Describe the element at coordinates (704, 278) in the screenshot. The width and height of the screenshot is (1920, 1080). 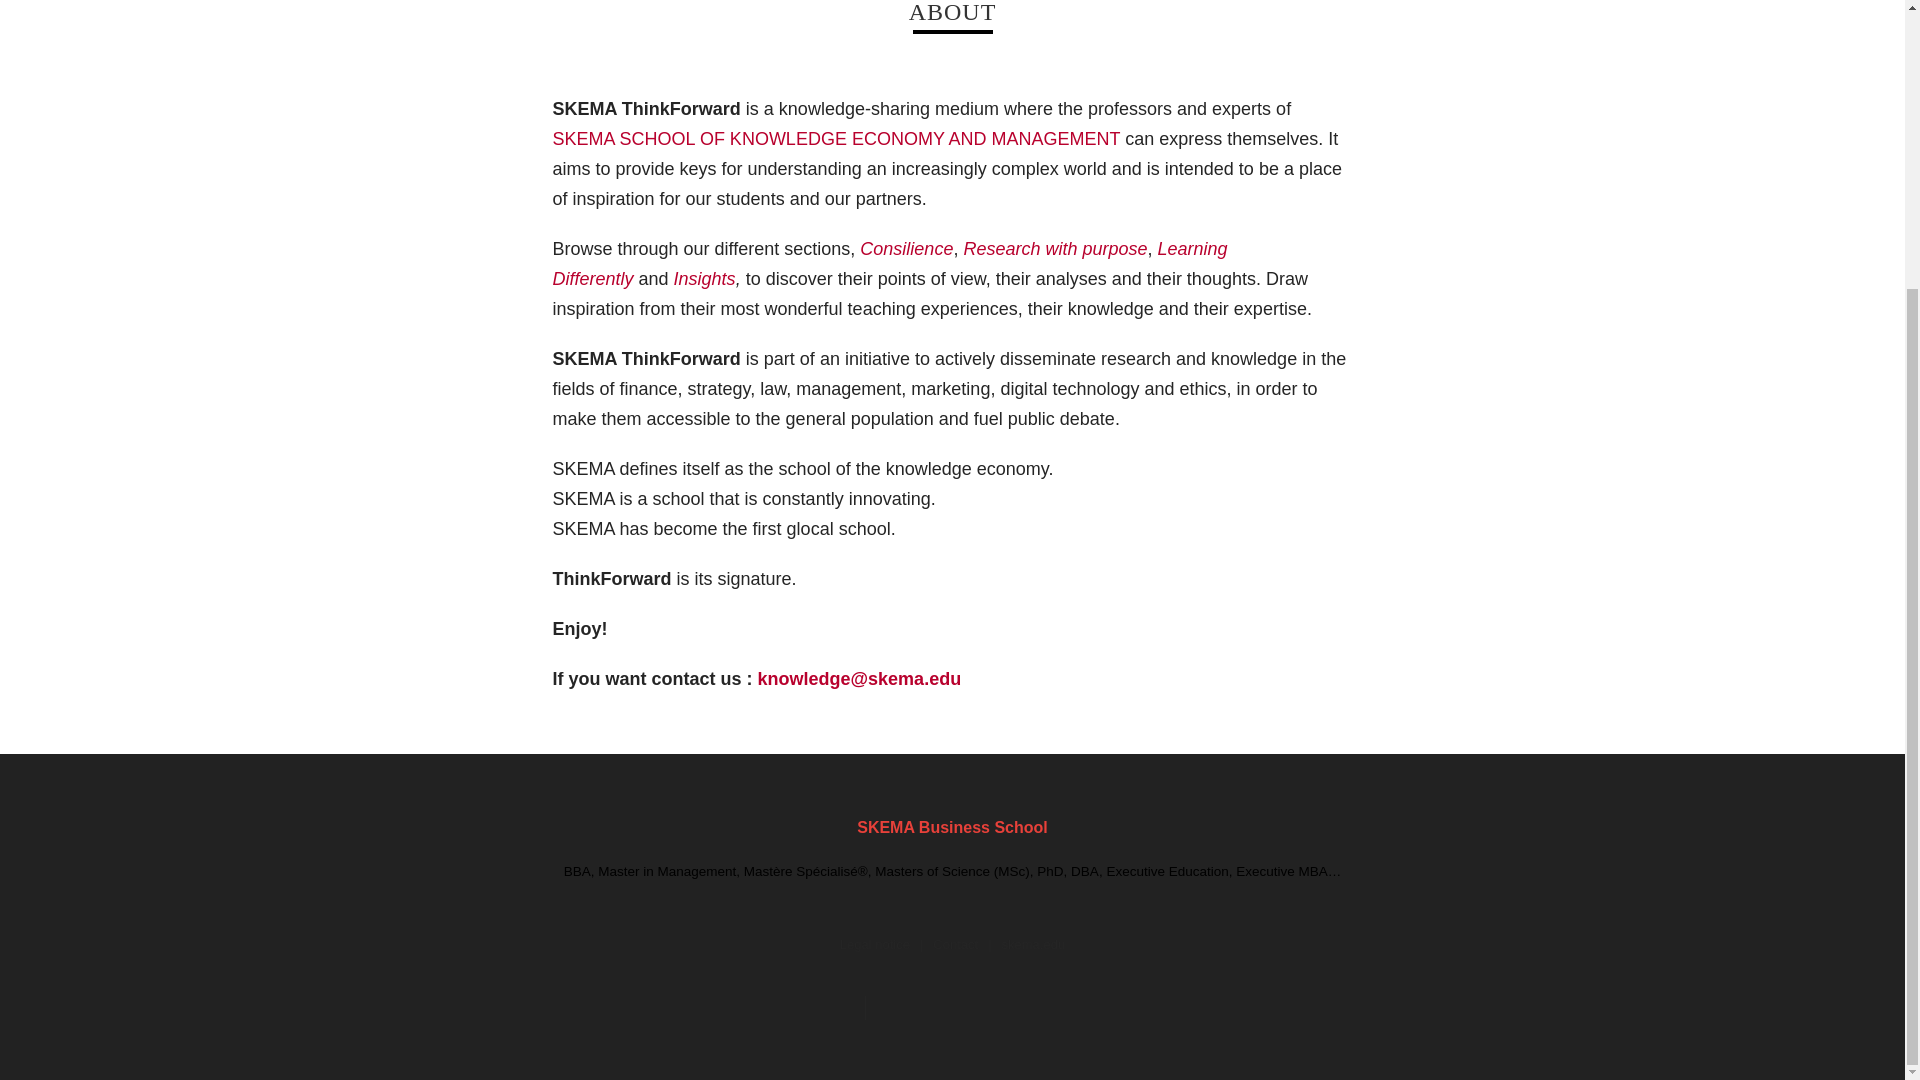
I see `Insights` at that location.